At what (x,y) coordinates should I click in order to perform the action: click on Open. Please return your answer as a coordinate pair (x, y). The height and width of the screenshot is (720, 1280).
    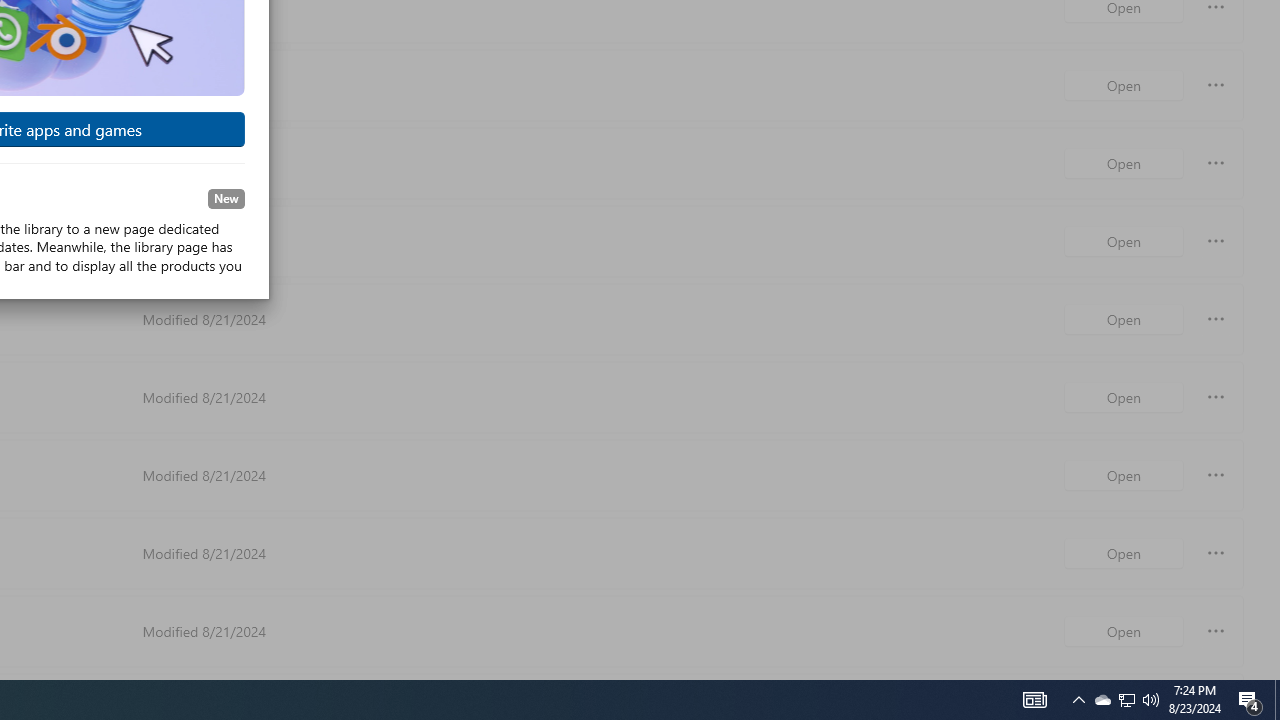
    Looking at the image, I should click on (1124, 630).